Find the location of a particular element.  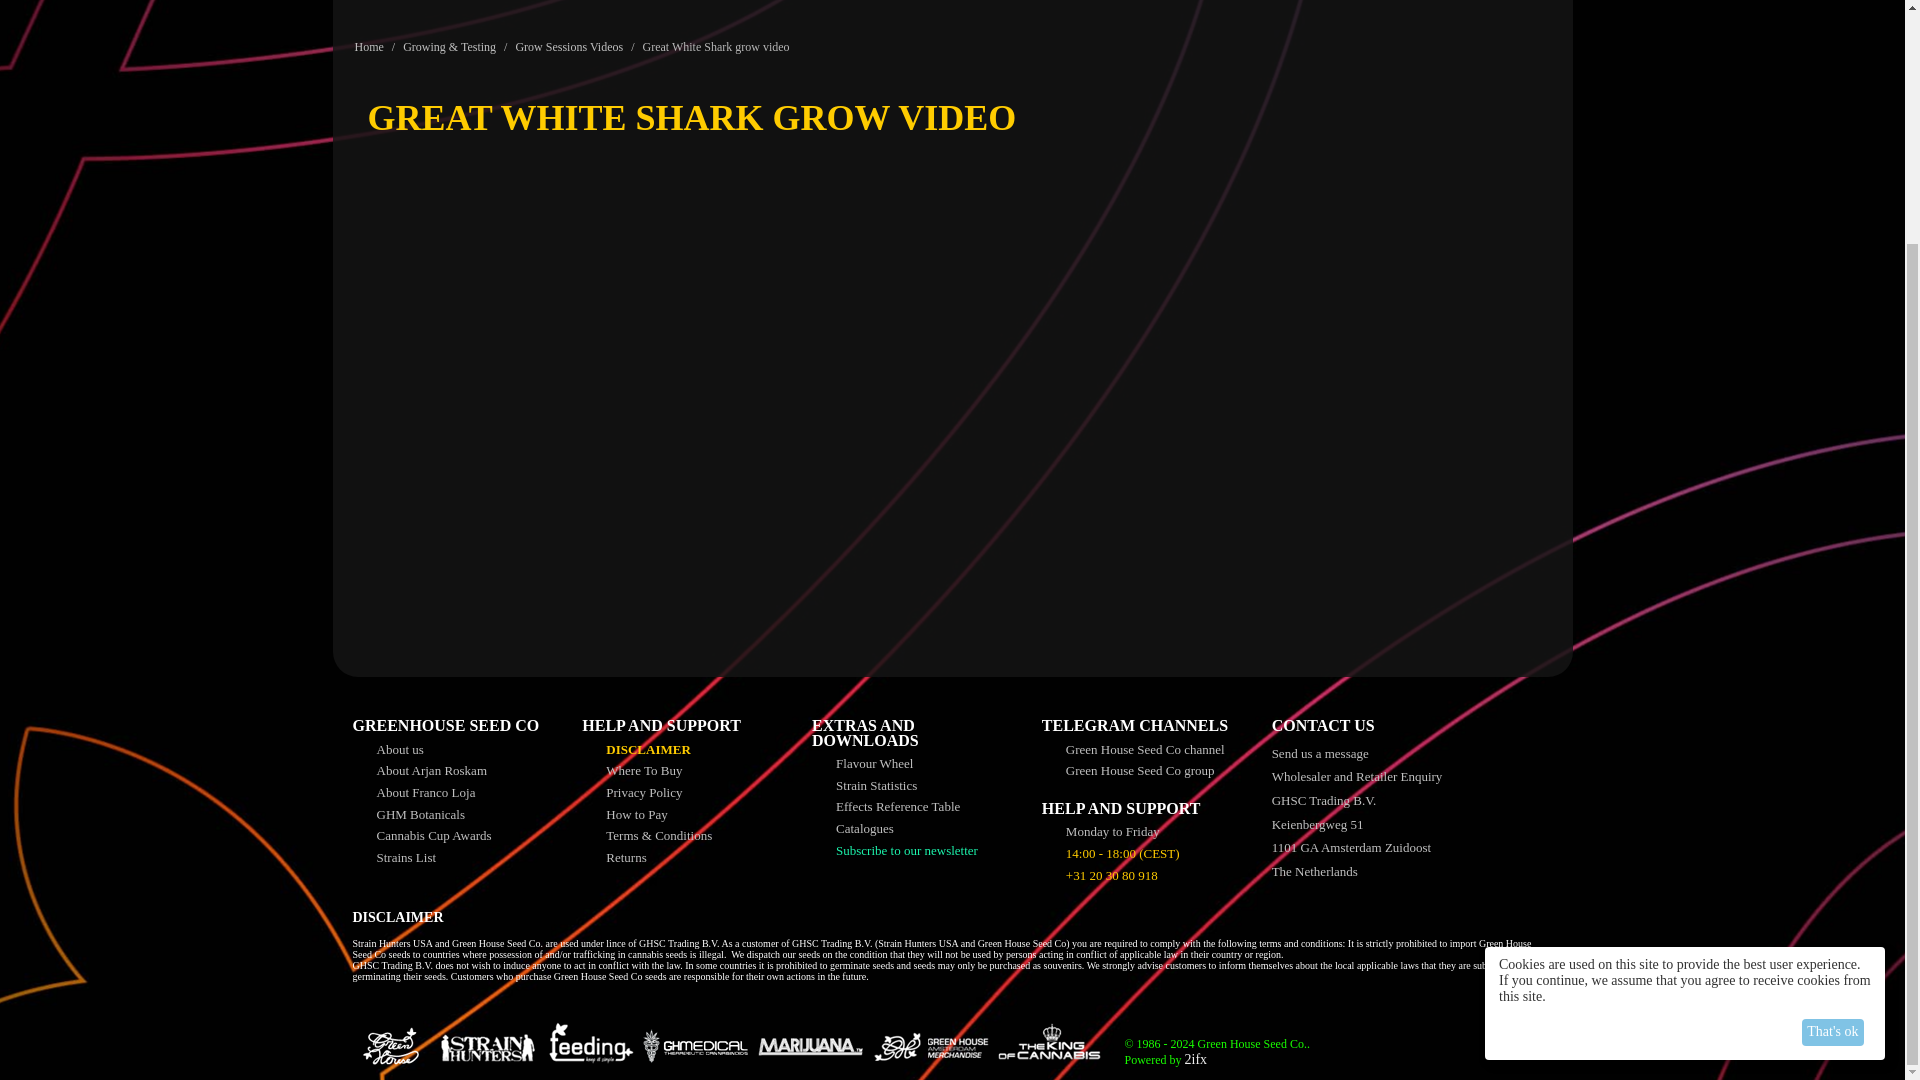

Green House Coffeeshops Amsterdam is located at coordinates (388, 1046).